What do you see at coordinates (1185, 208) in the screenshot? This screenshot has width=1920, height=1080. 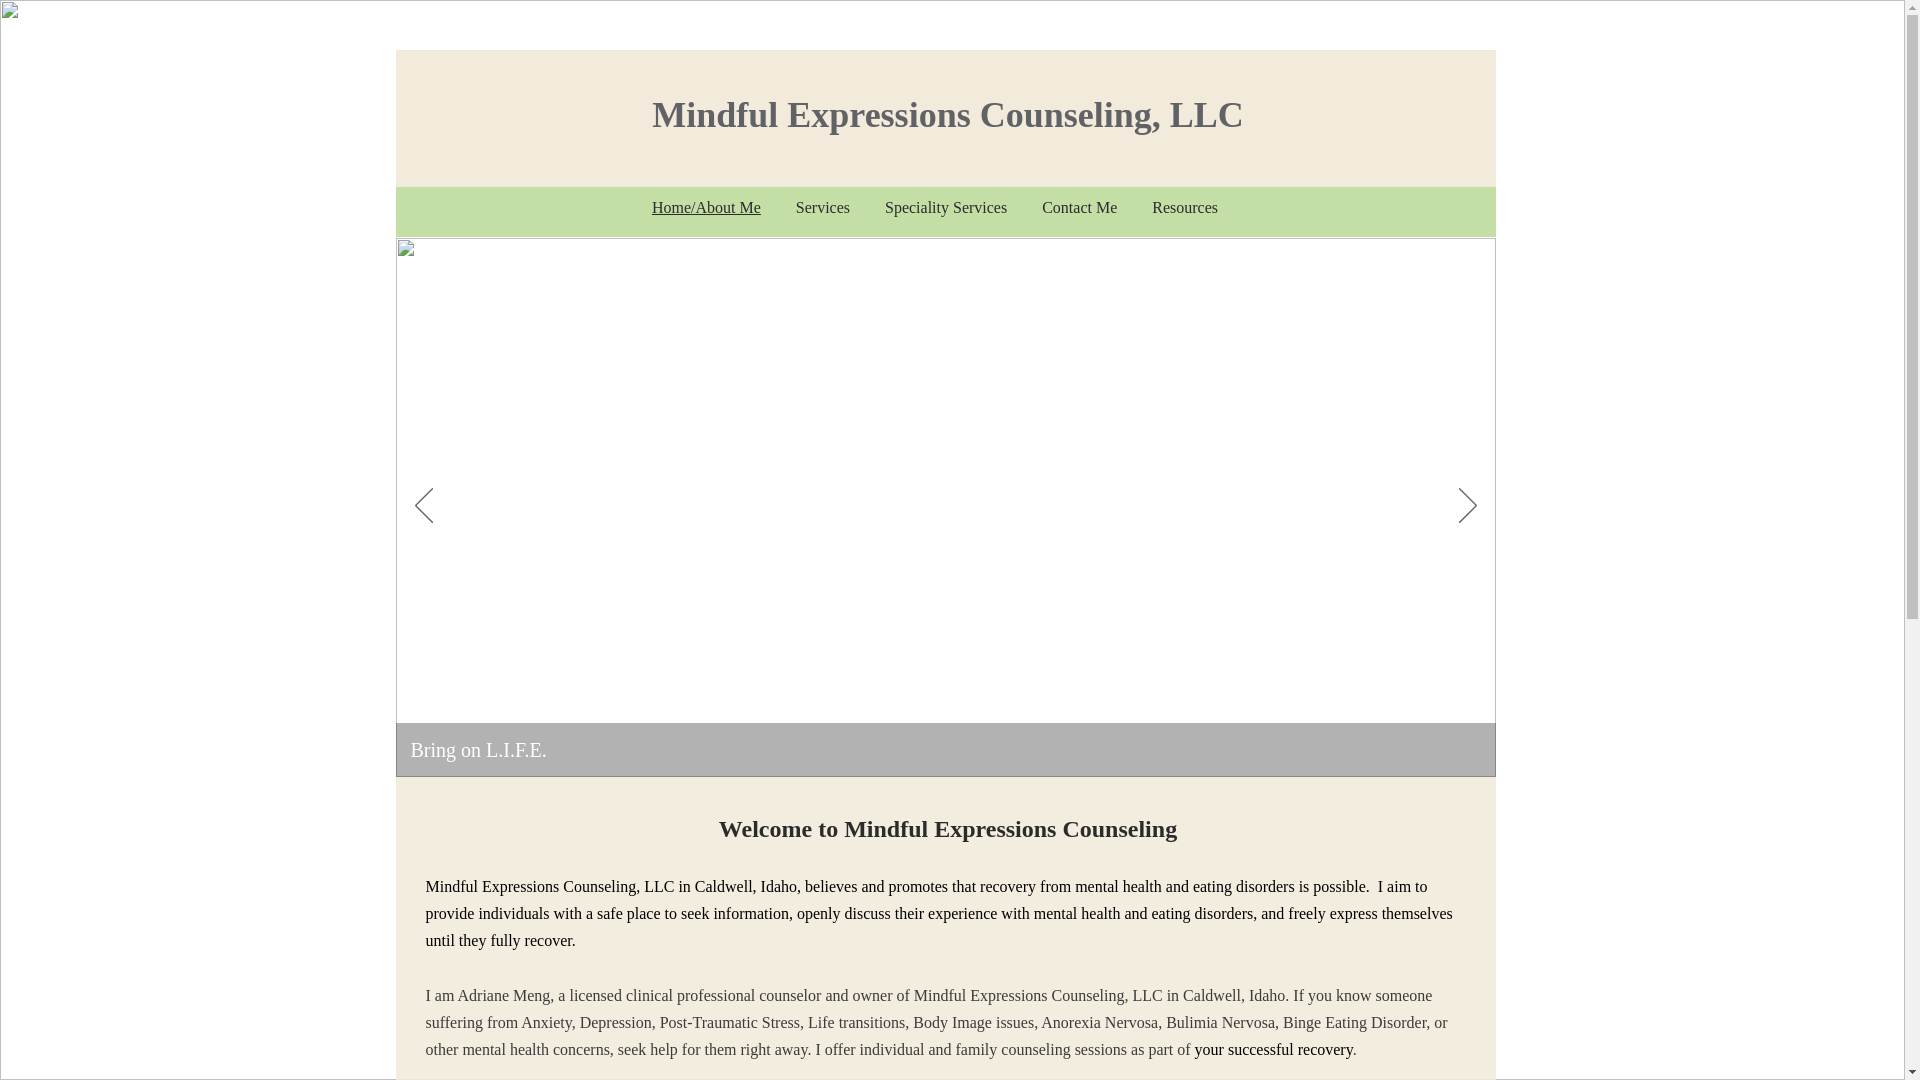 I see `Resources` at bounding box center [1185, 208].